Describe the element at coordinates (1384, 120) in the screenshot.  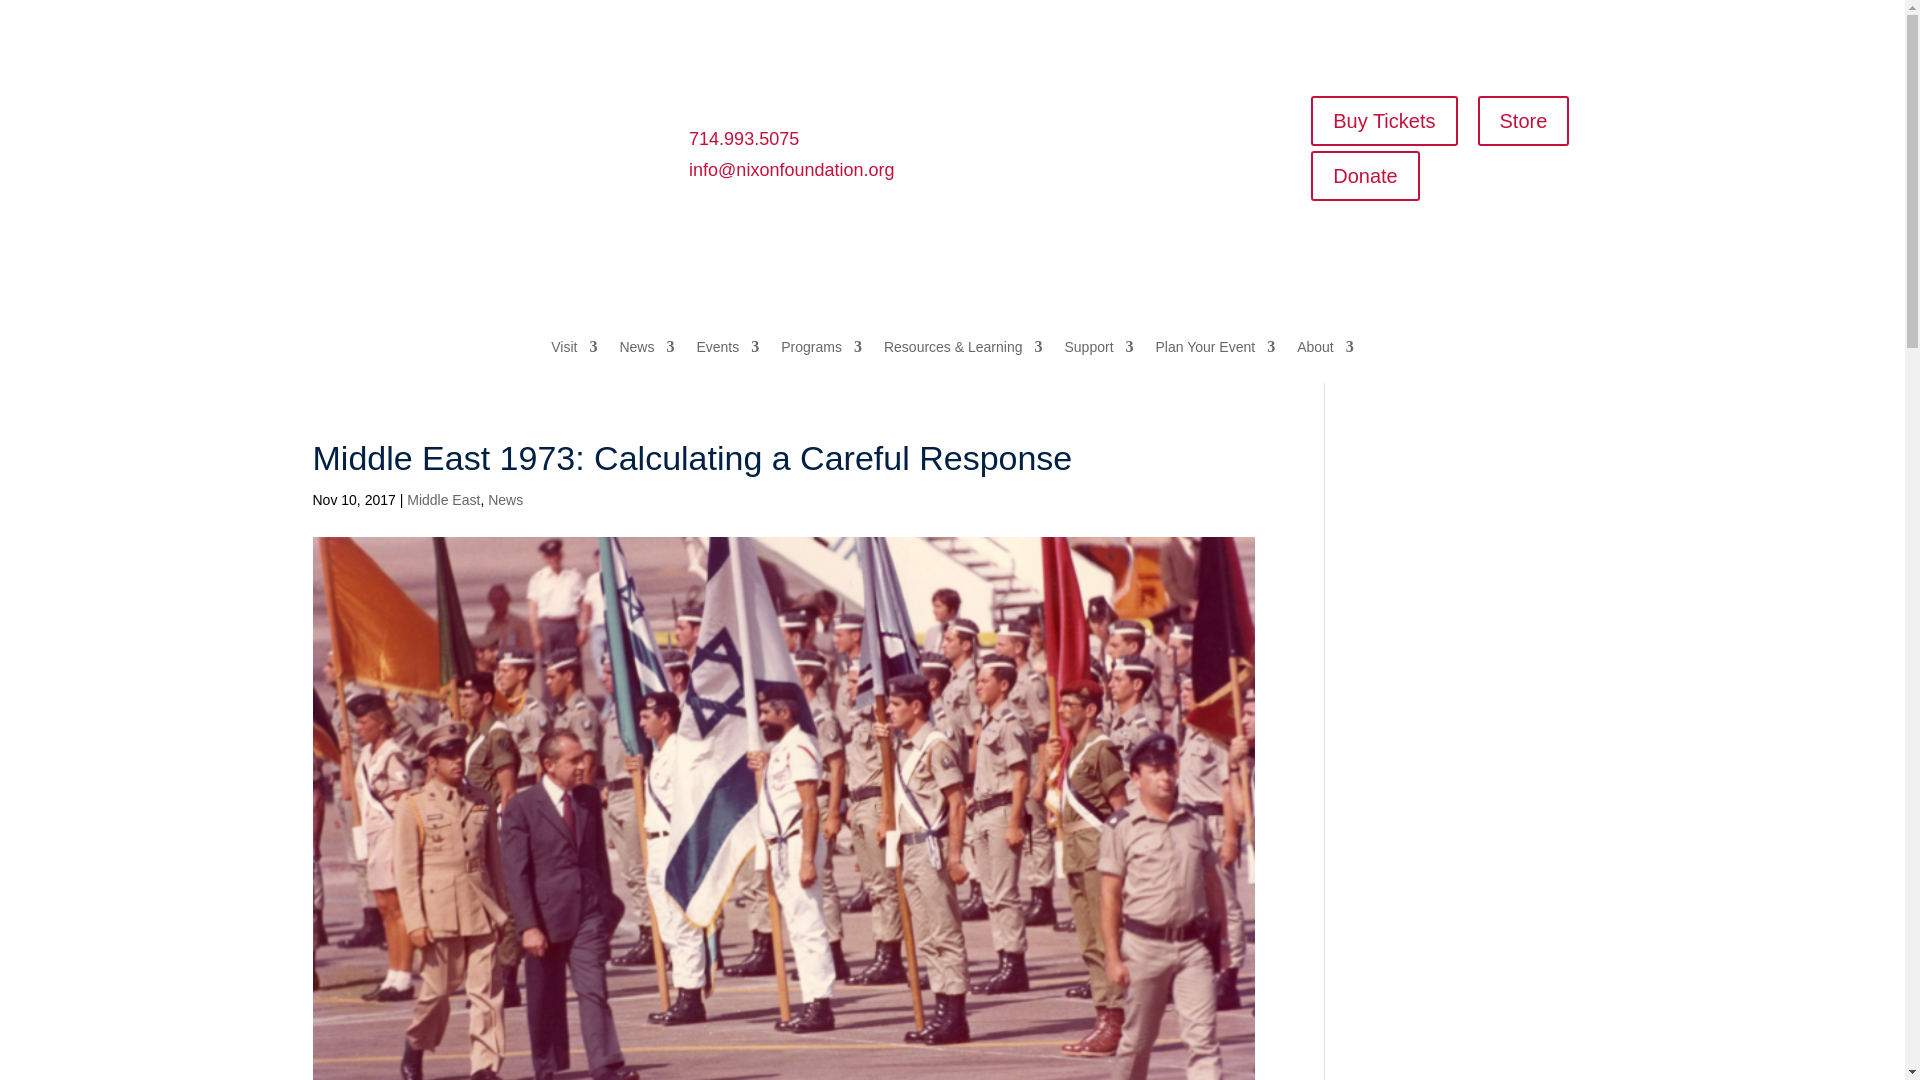
I see `Buy Tickets` at that location.